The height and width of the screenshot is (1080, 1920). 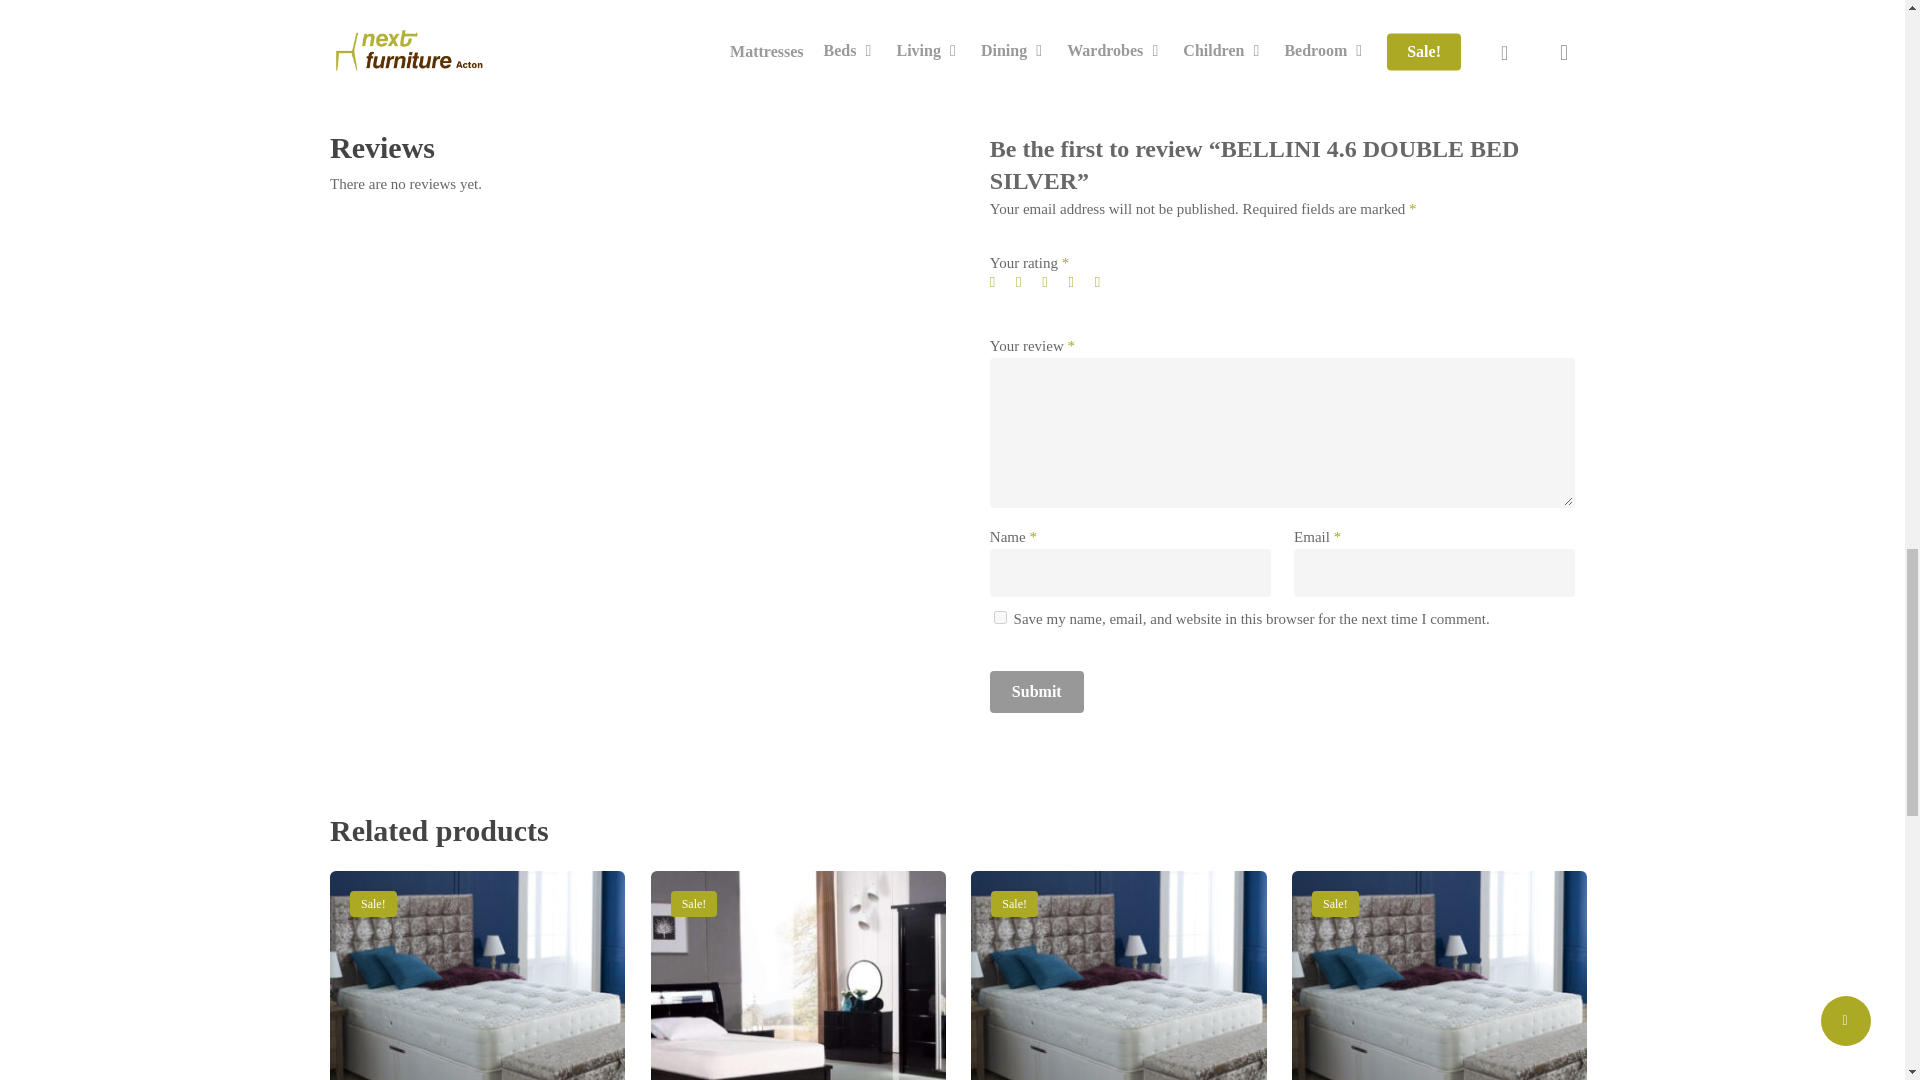 What do you see at coordinates (1037, 691) in the screenshot?
I see `Submit` at bounding box center [1037, 691].